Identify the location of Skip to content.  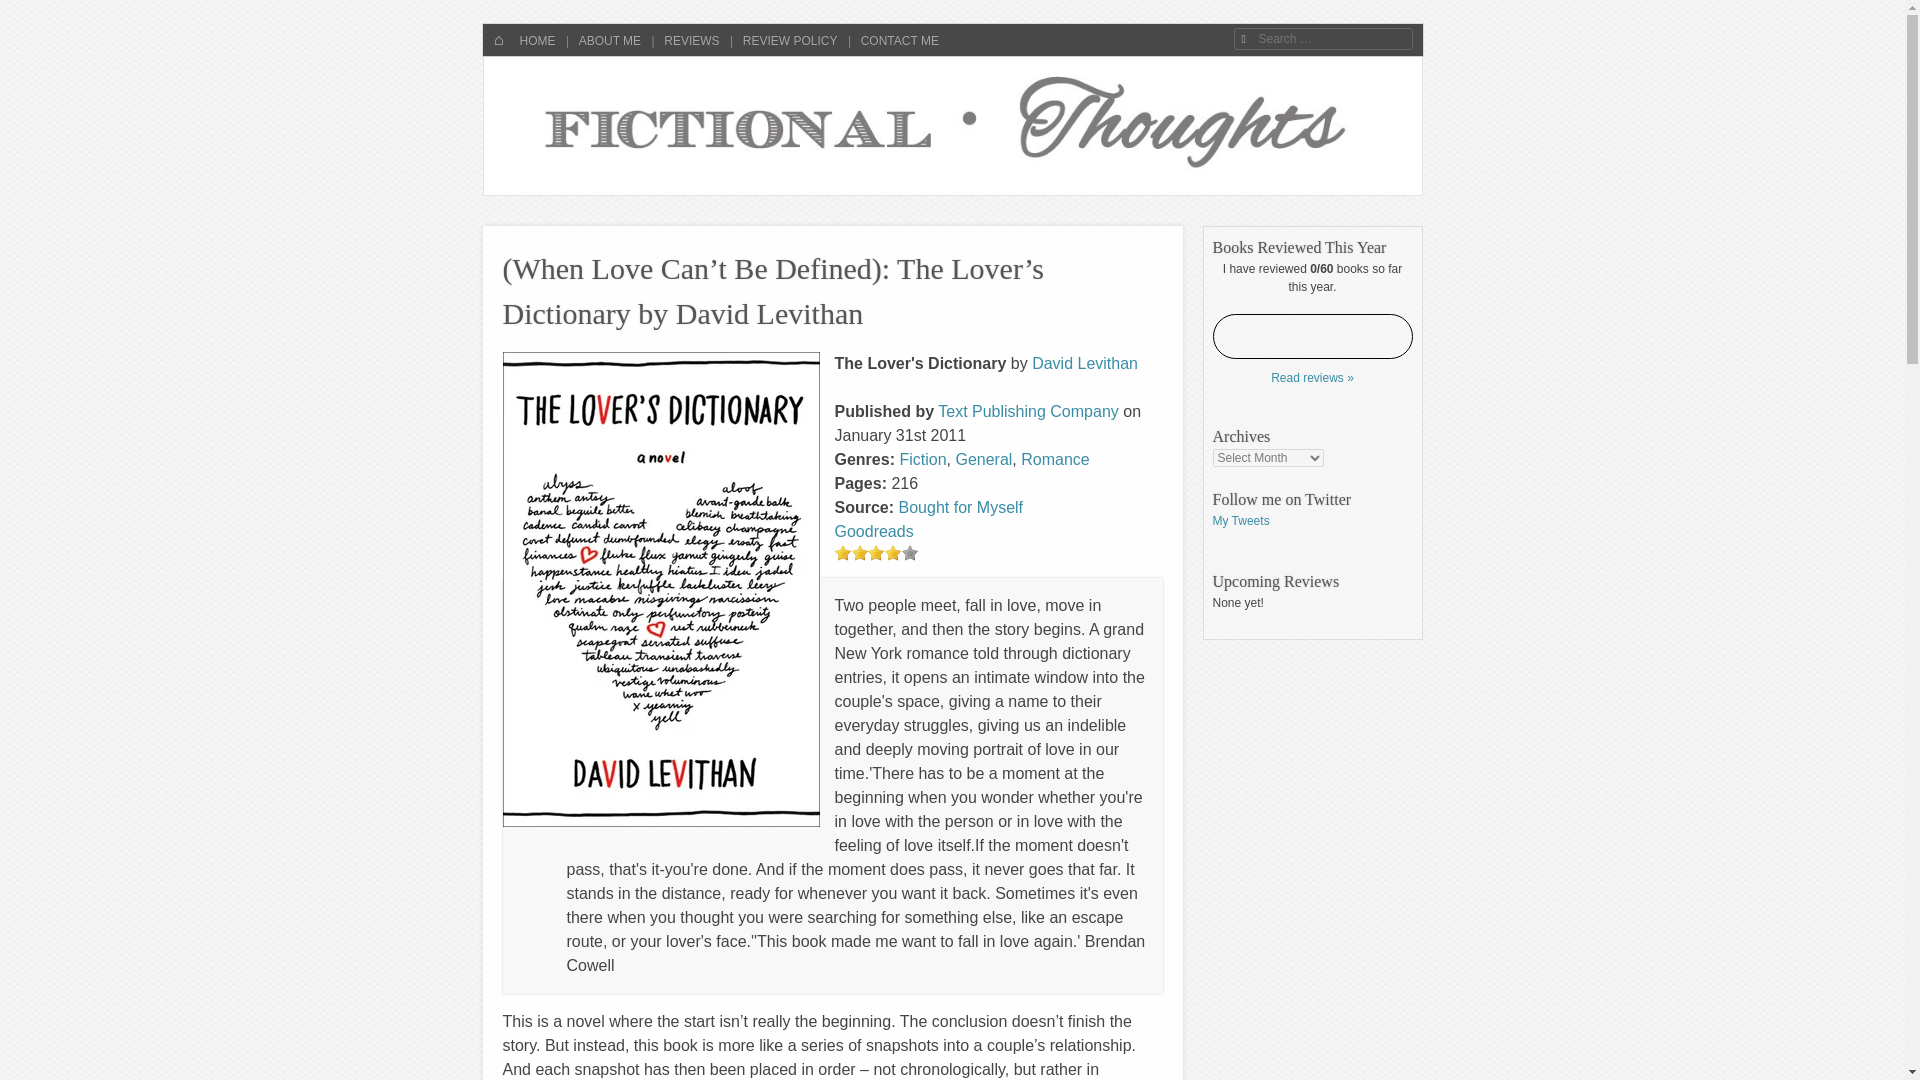
(544, 40).